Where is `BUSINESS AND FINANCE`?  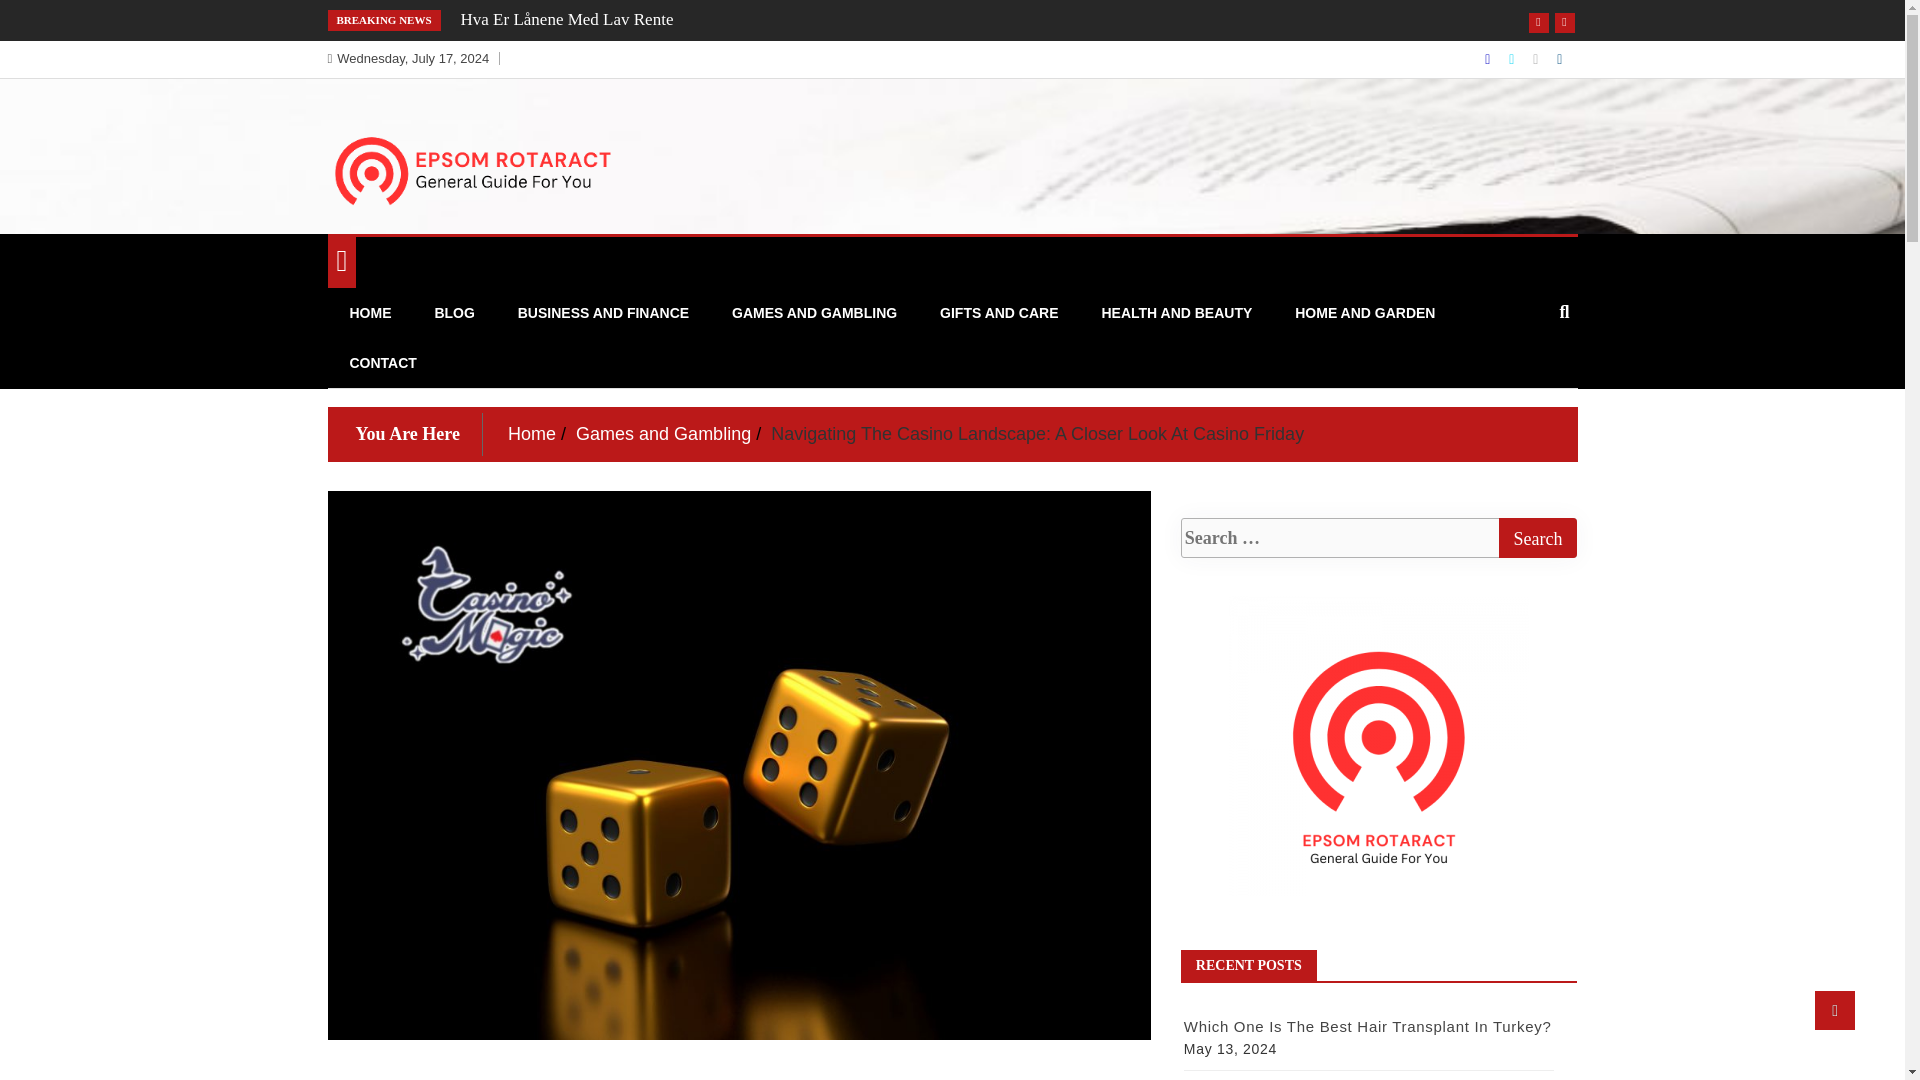 BUSINESS AND FINANCE is located at coordinates (604, 313).